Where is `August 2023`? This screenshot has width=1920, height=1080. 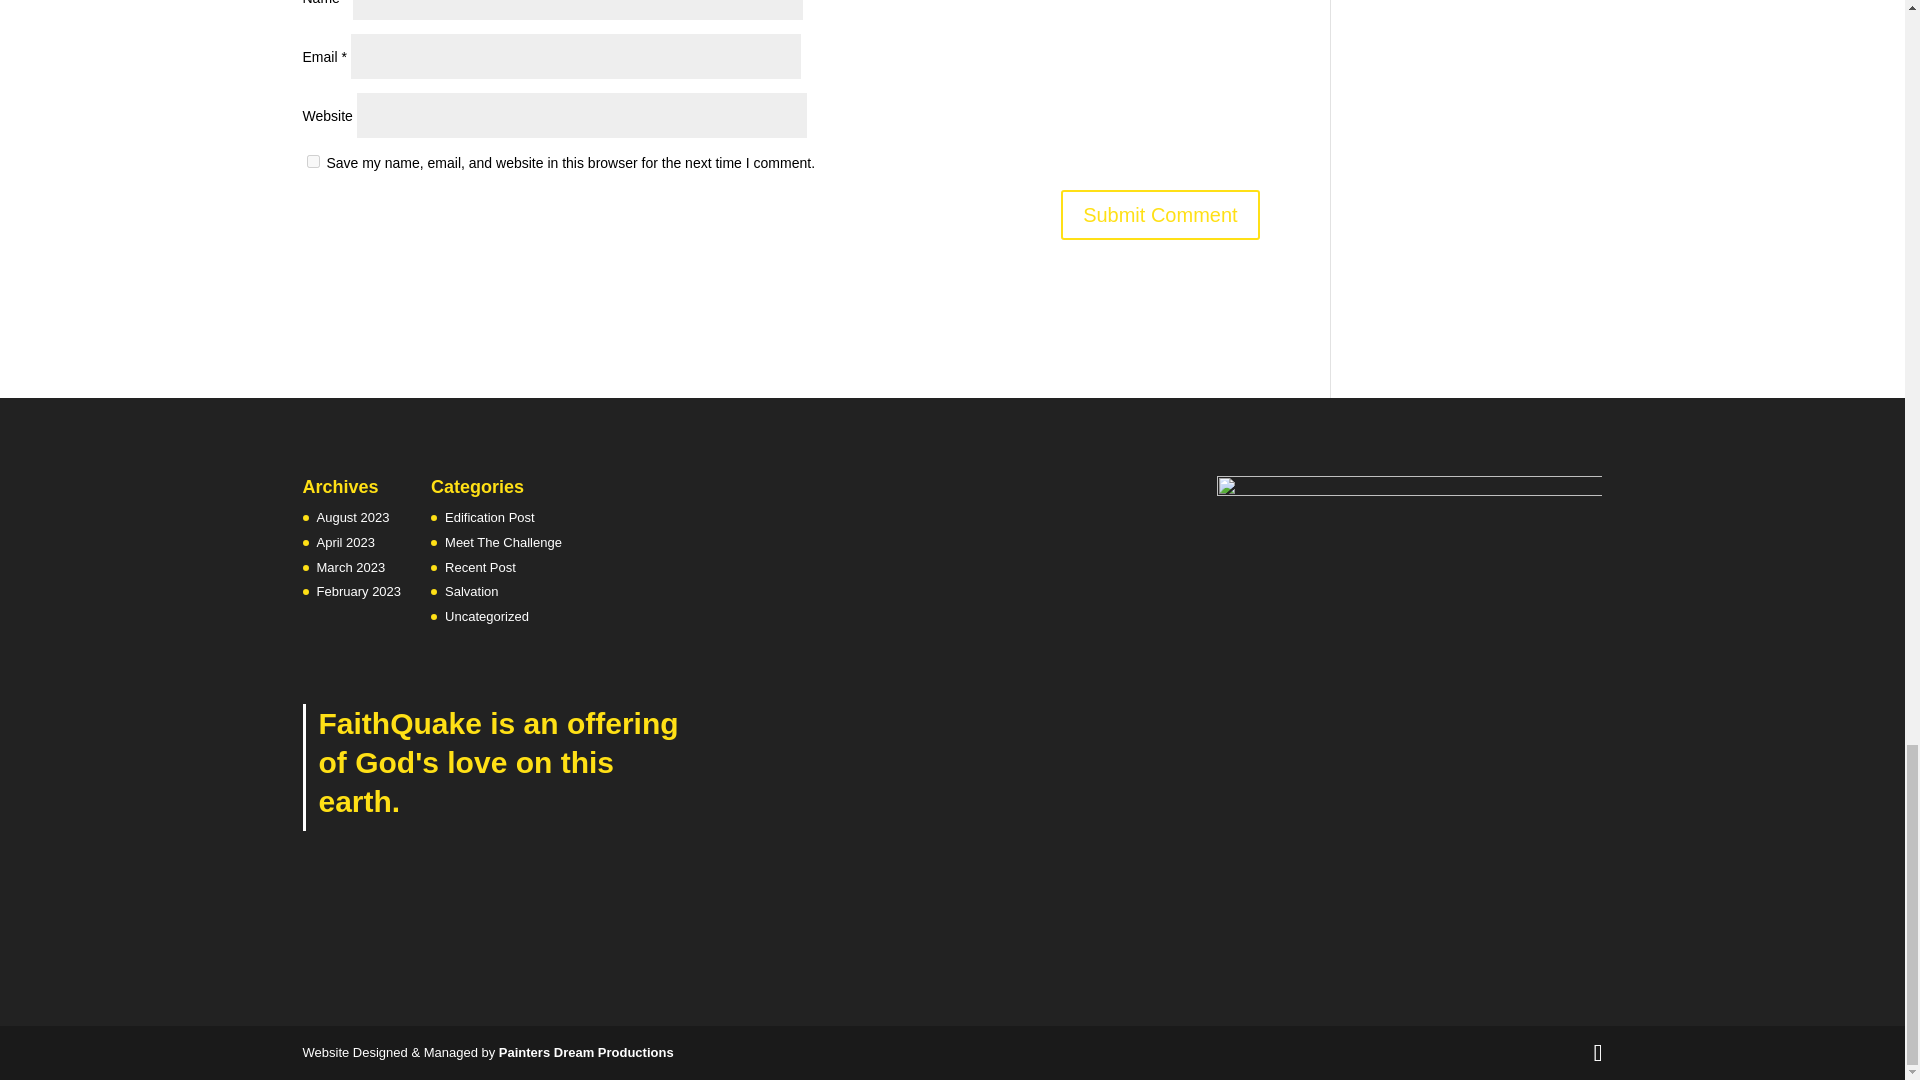 August 2023 is located at coordinates (352, 516).